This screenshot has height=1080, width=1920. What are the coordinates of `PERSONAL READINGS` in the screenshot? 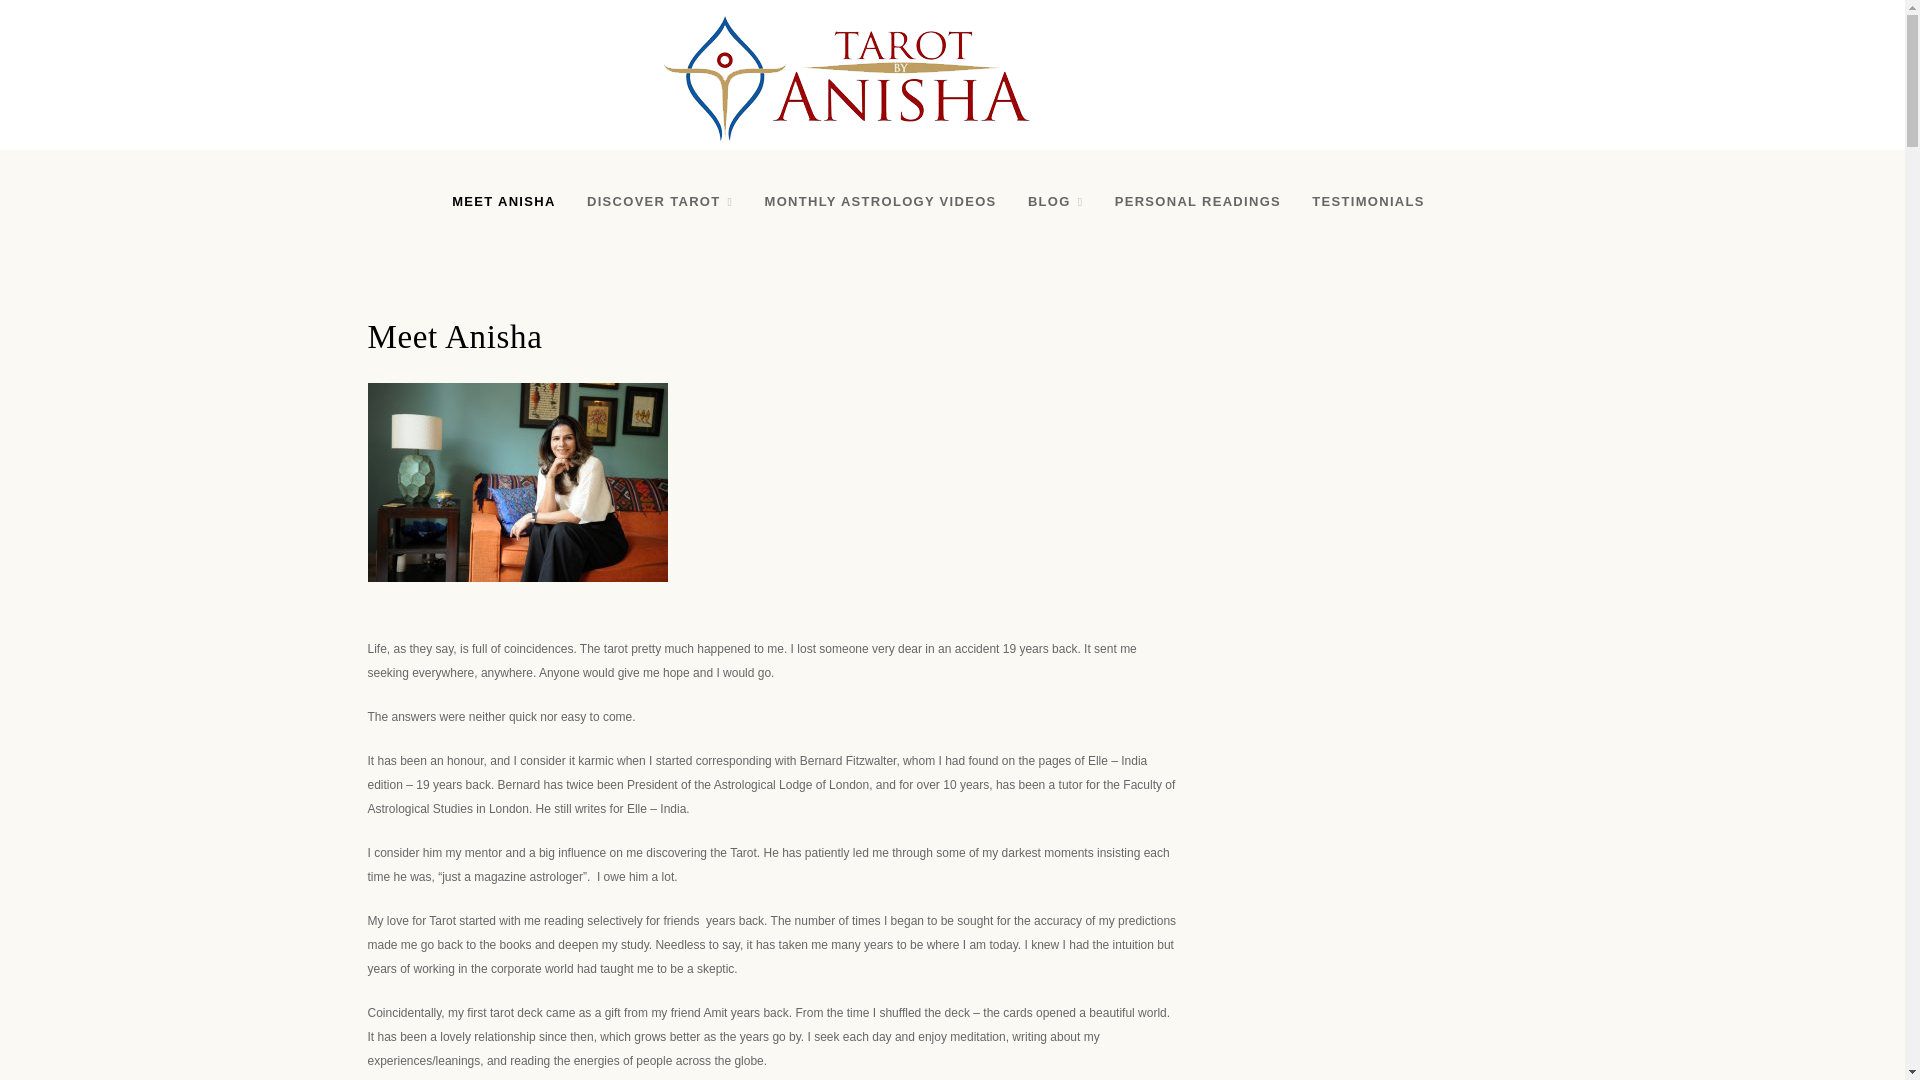 It's located at (1198, 202).